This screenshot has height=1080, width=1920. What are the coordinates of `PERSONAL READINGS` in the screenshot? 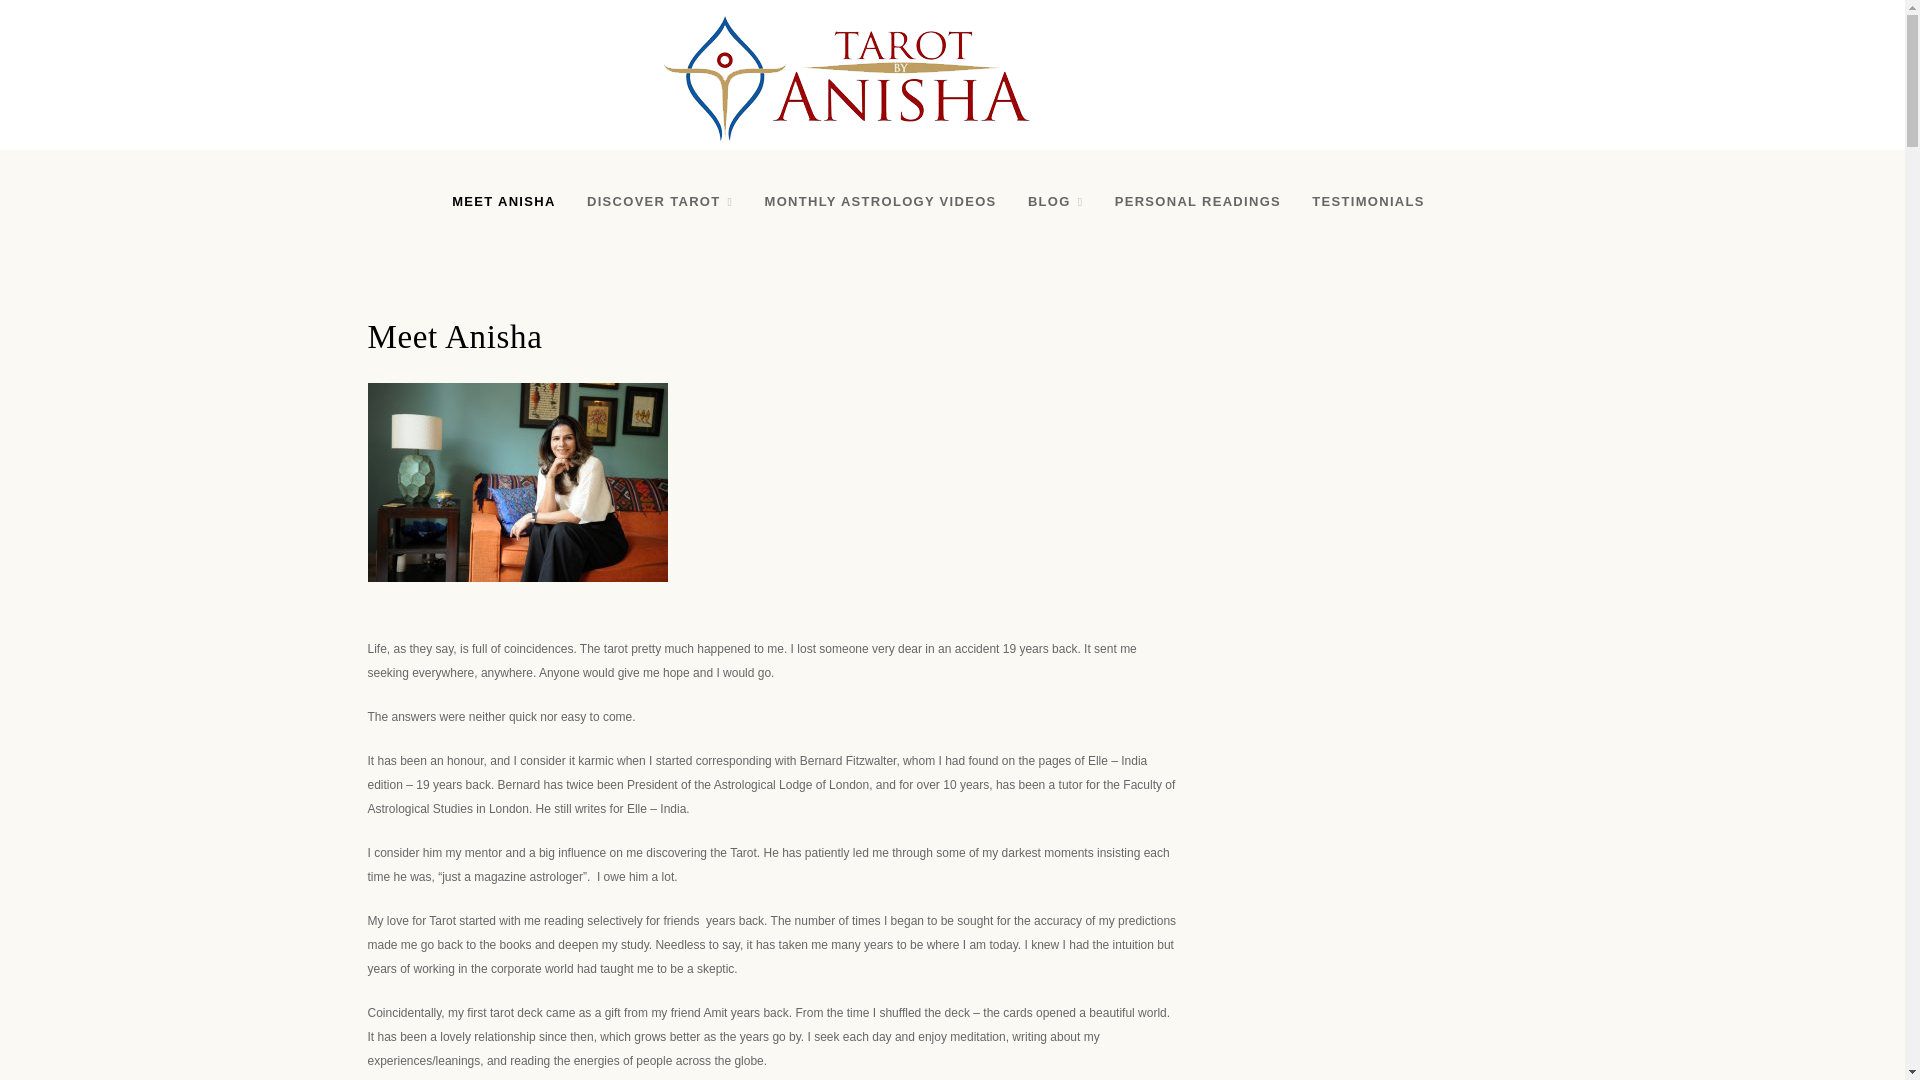 It's located at (1198, 202).